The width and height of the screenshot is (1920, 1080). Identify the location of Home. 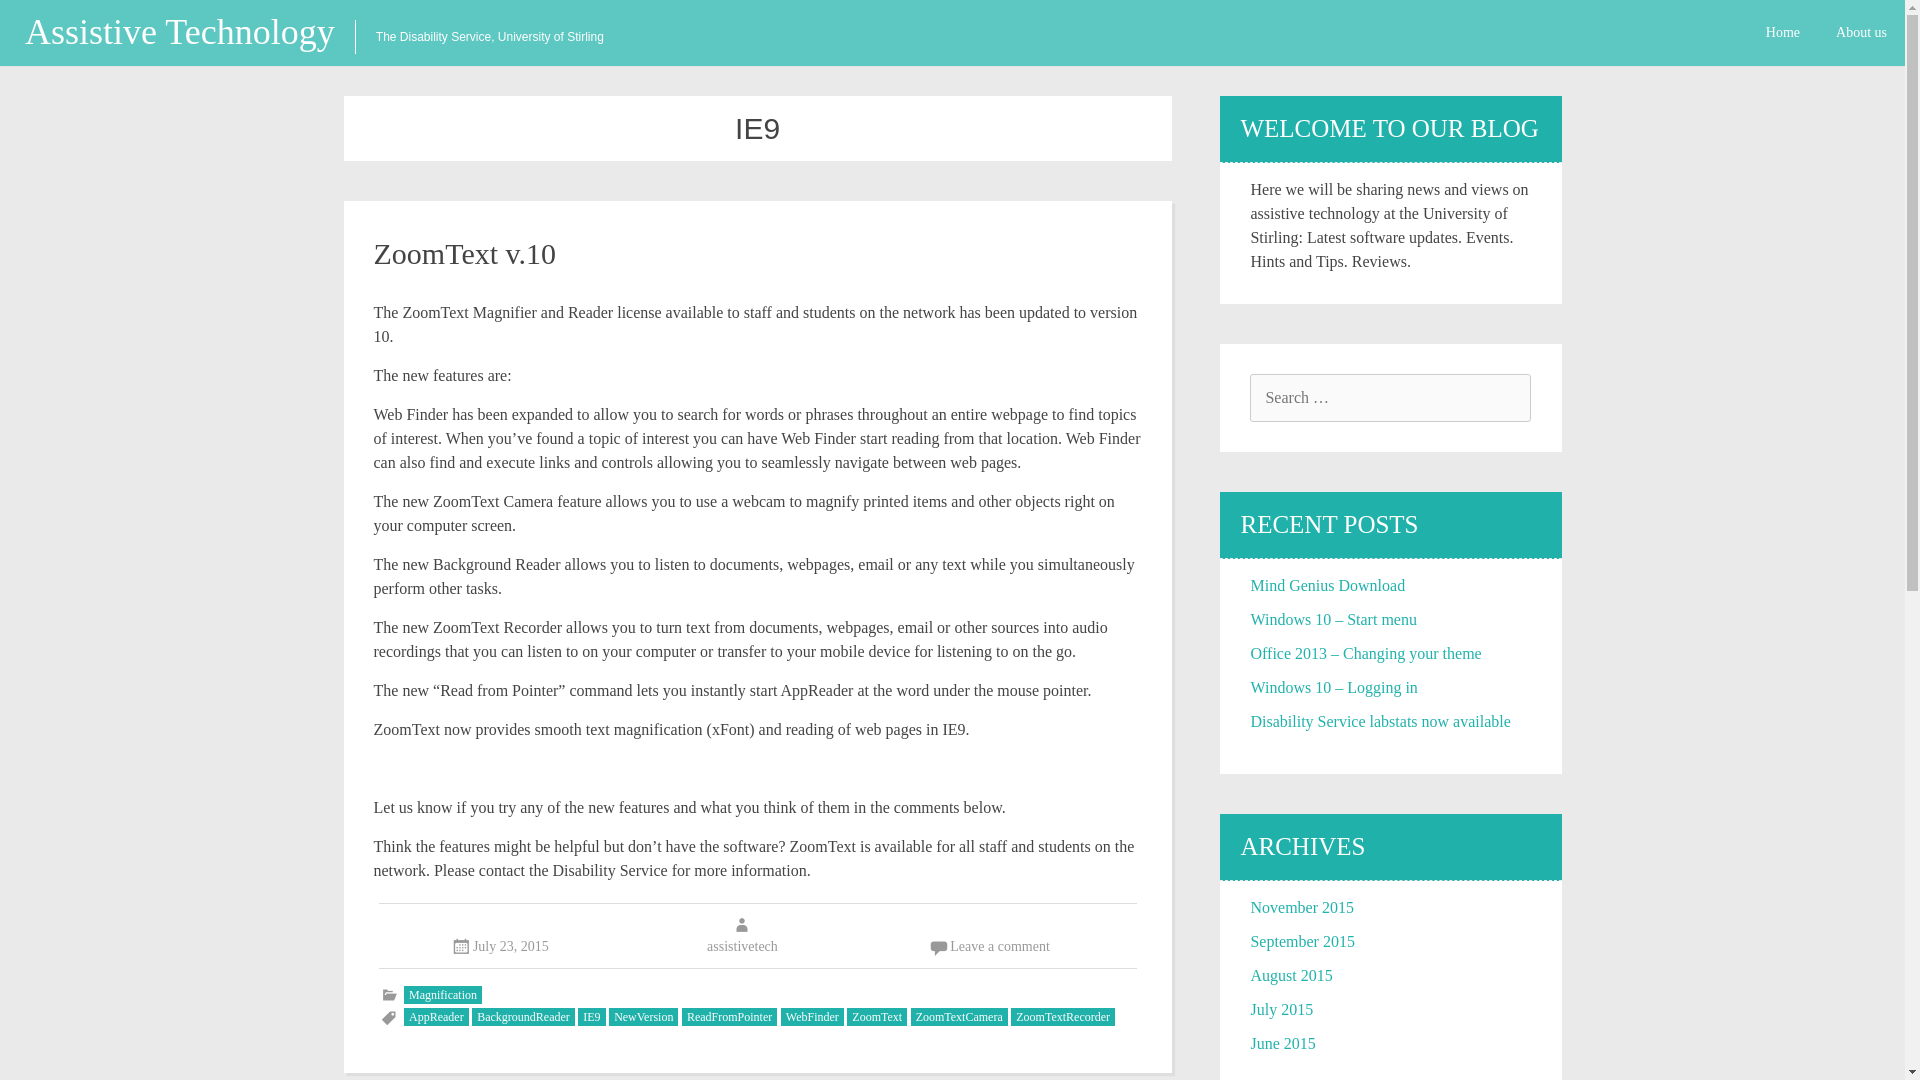
(1782, 32).